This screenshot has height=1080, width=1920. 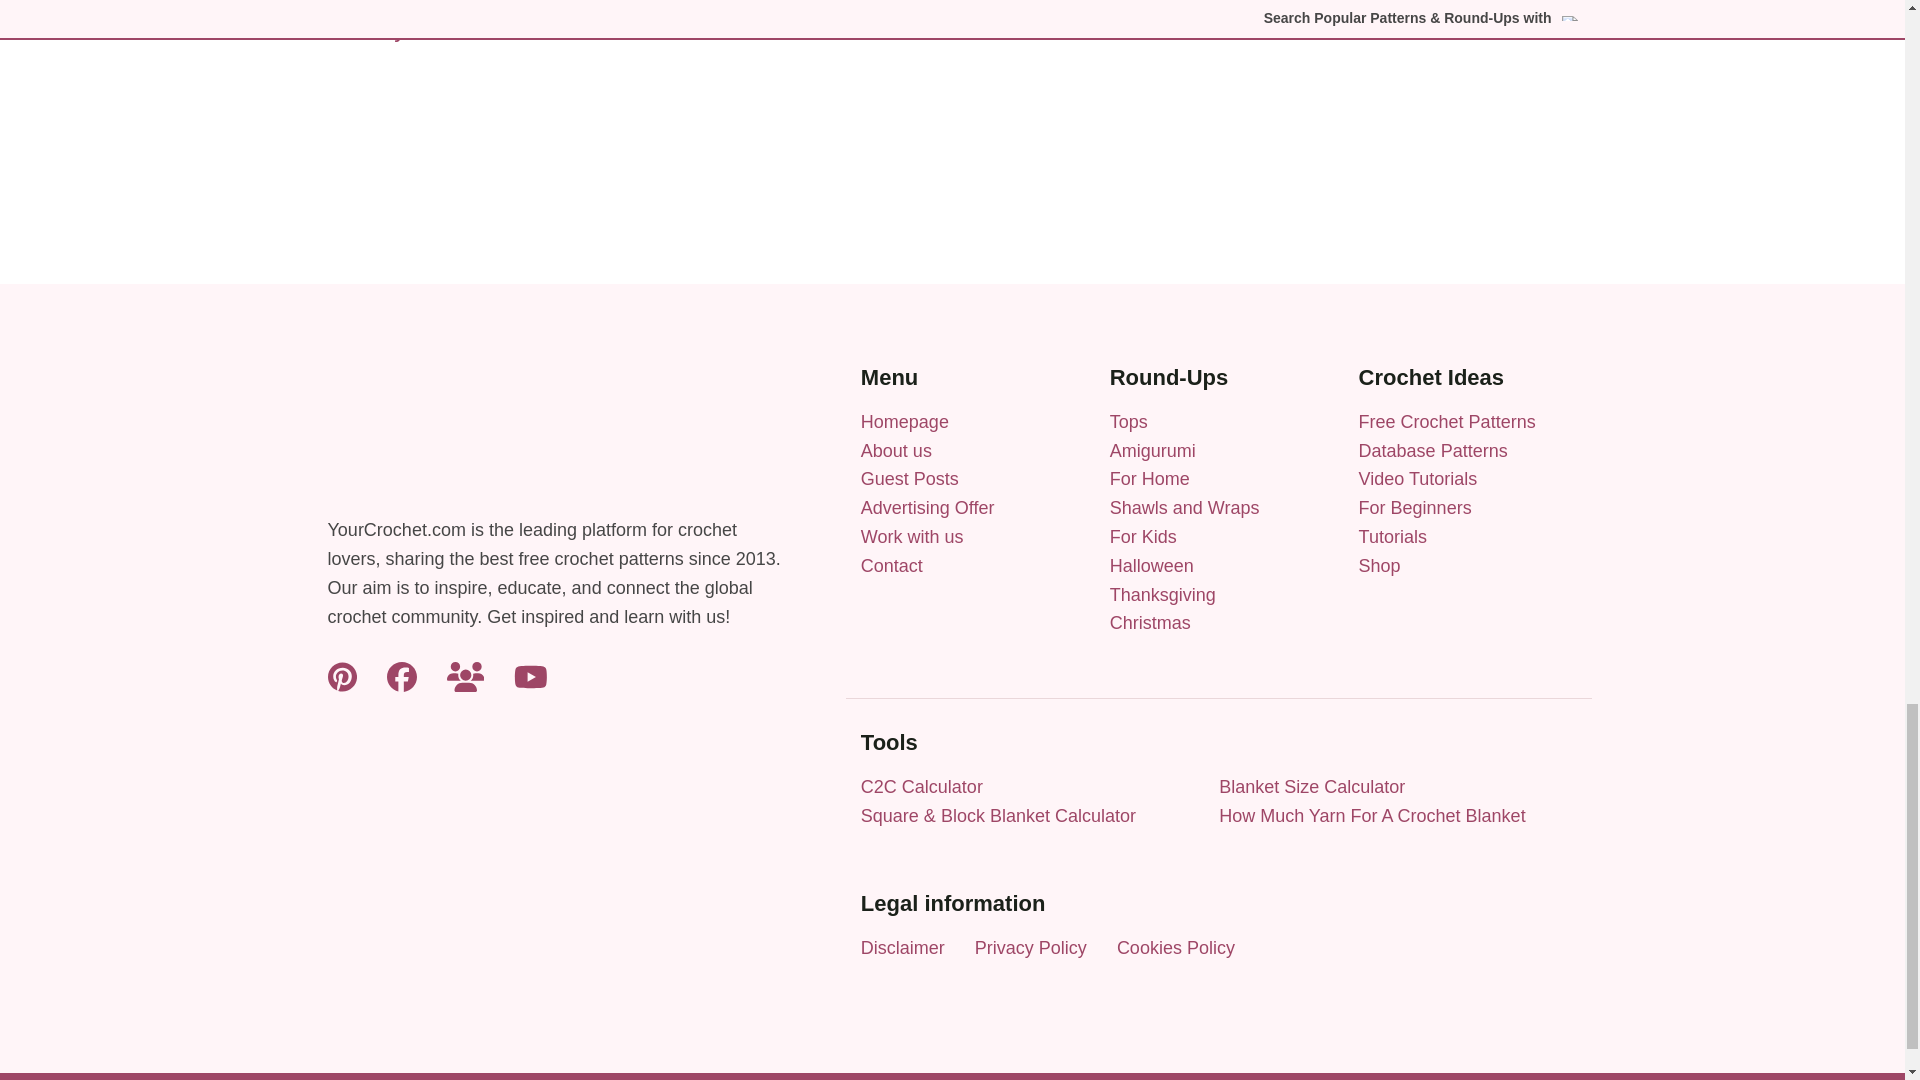 I want to click on Youtube YourCrochet, so click(x=530, y=674).